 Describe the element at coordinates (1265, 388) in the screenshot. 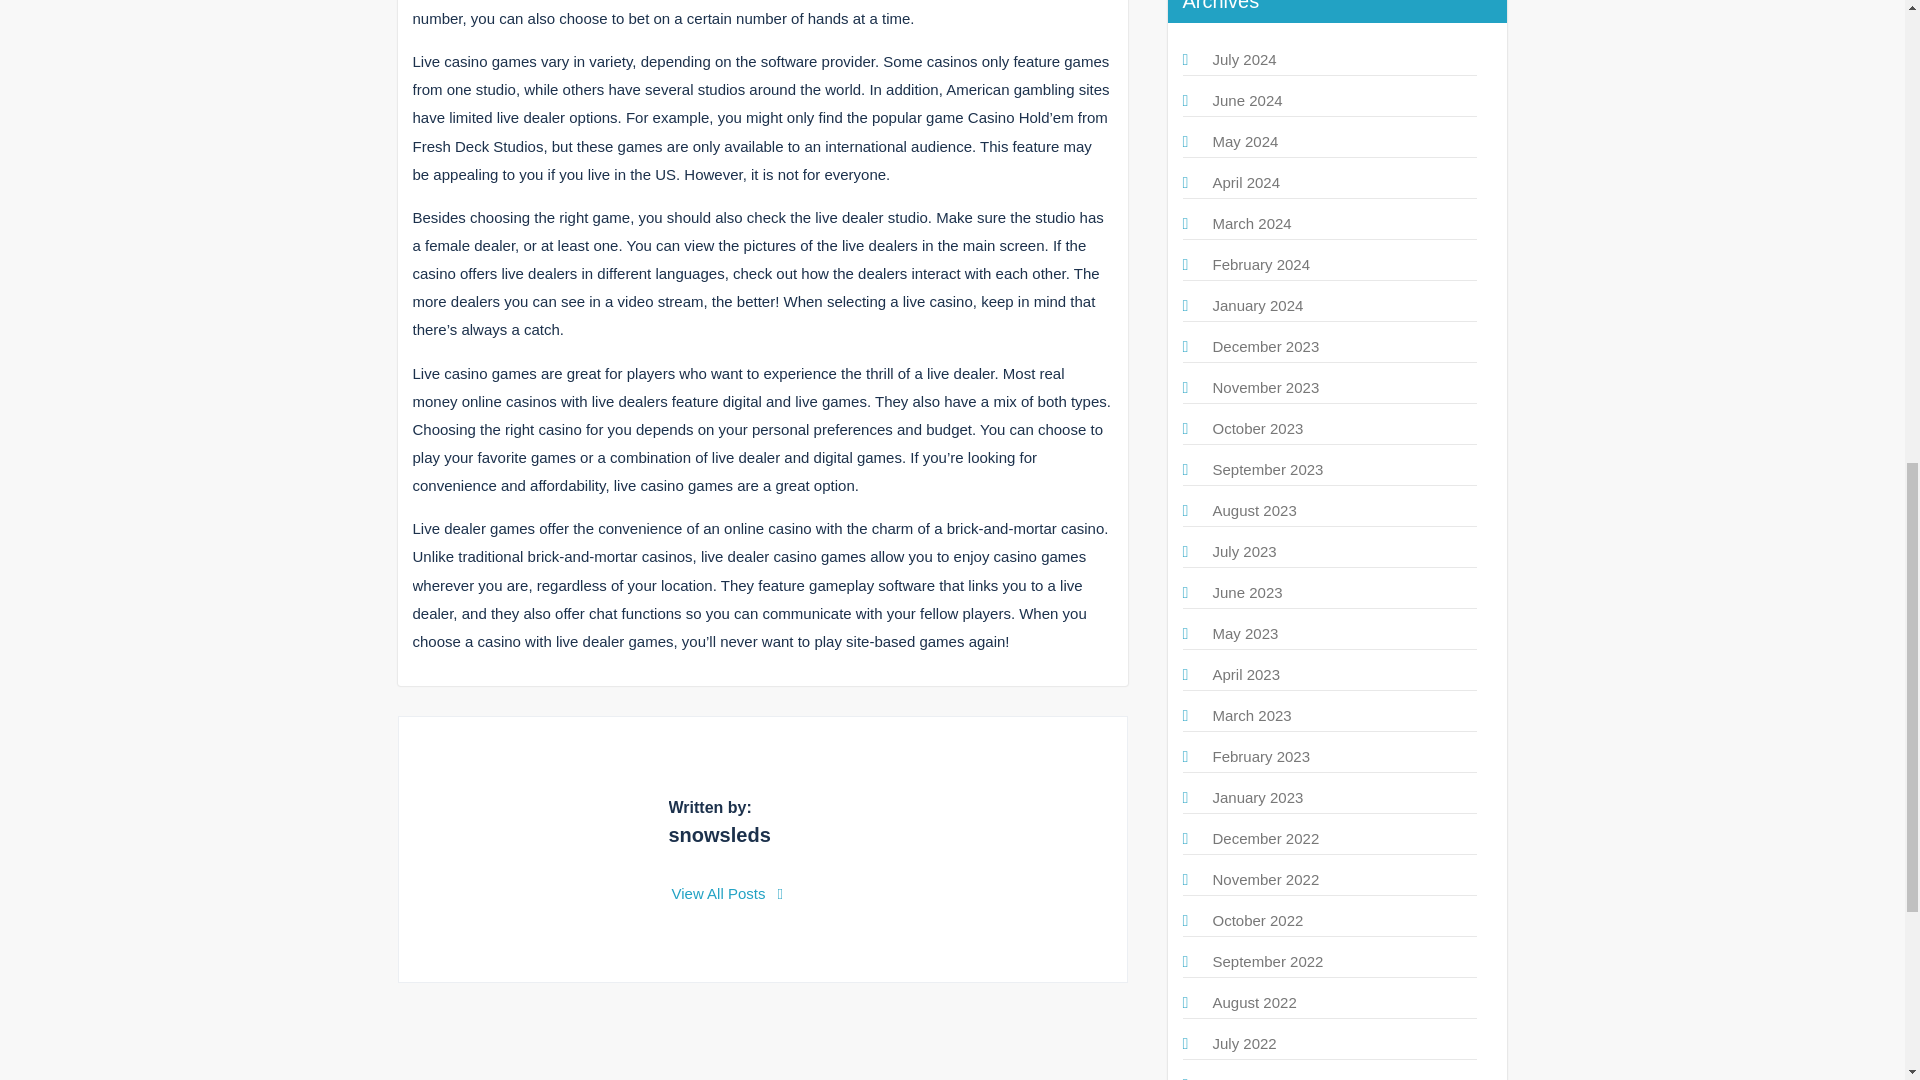

I see `November 2023` at that location.